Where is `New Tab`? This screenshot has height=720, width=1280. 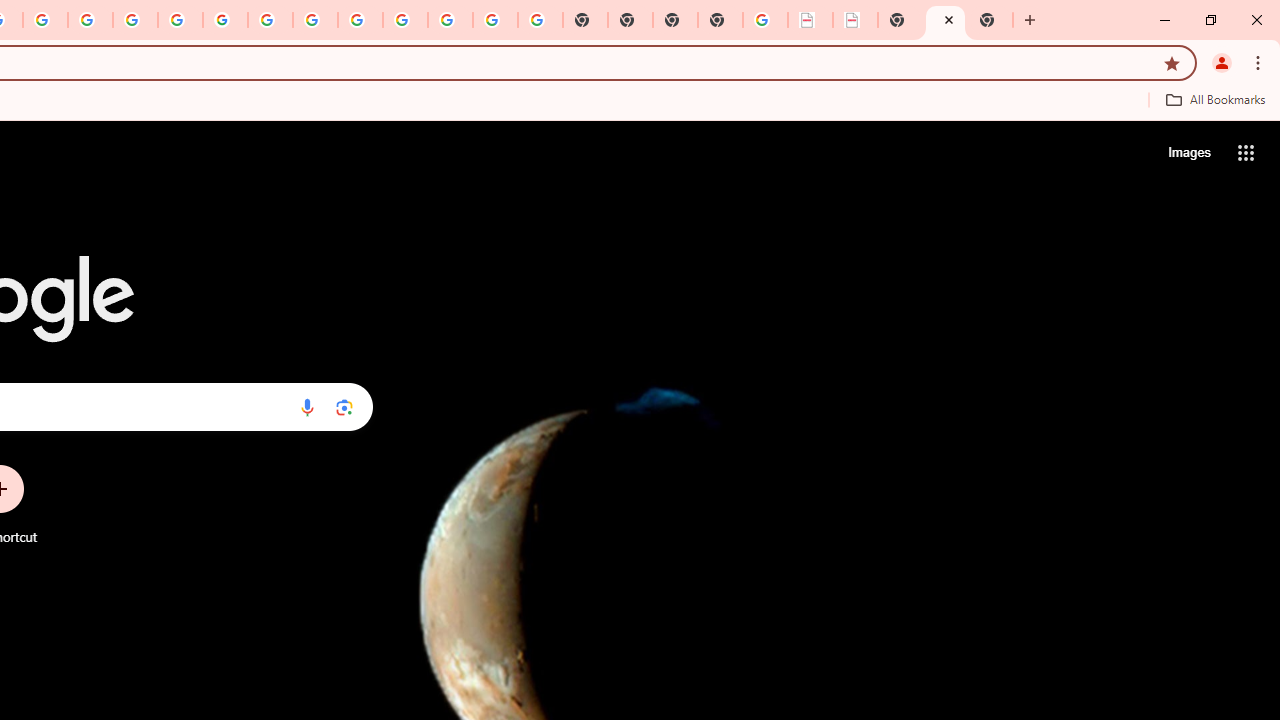 New Tab is located at coordinates (720, 20).